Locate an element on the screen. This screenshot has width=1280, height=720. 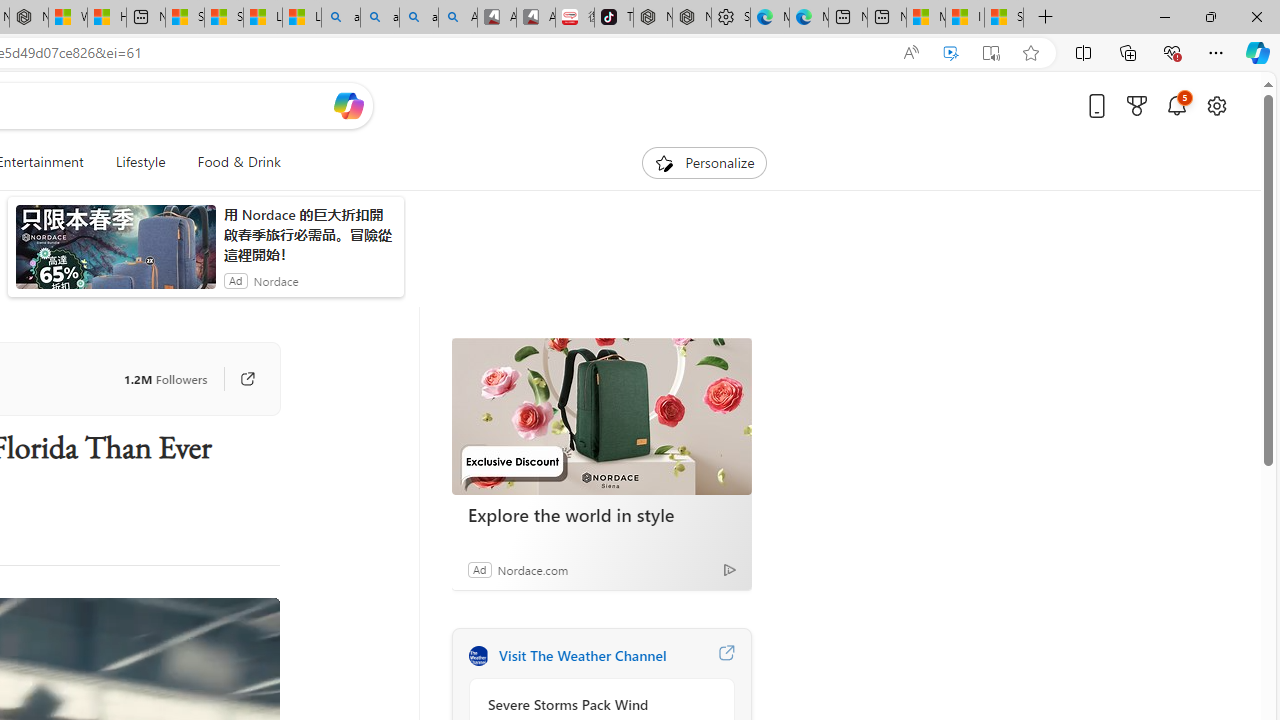
Go to publisher's site is located at coordinates (247, 378).